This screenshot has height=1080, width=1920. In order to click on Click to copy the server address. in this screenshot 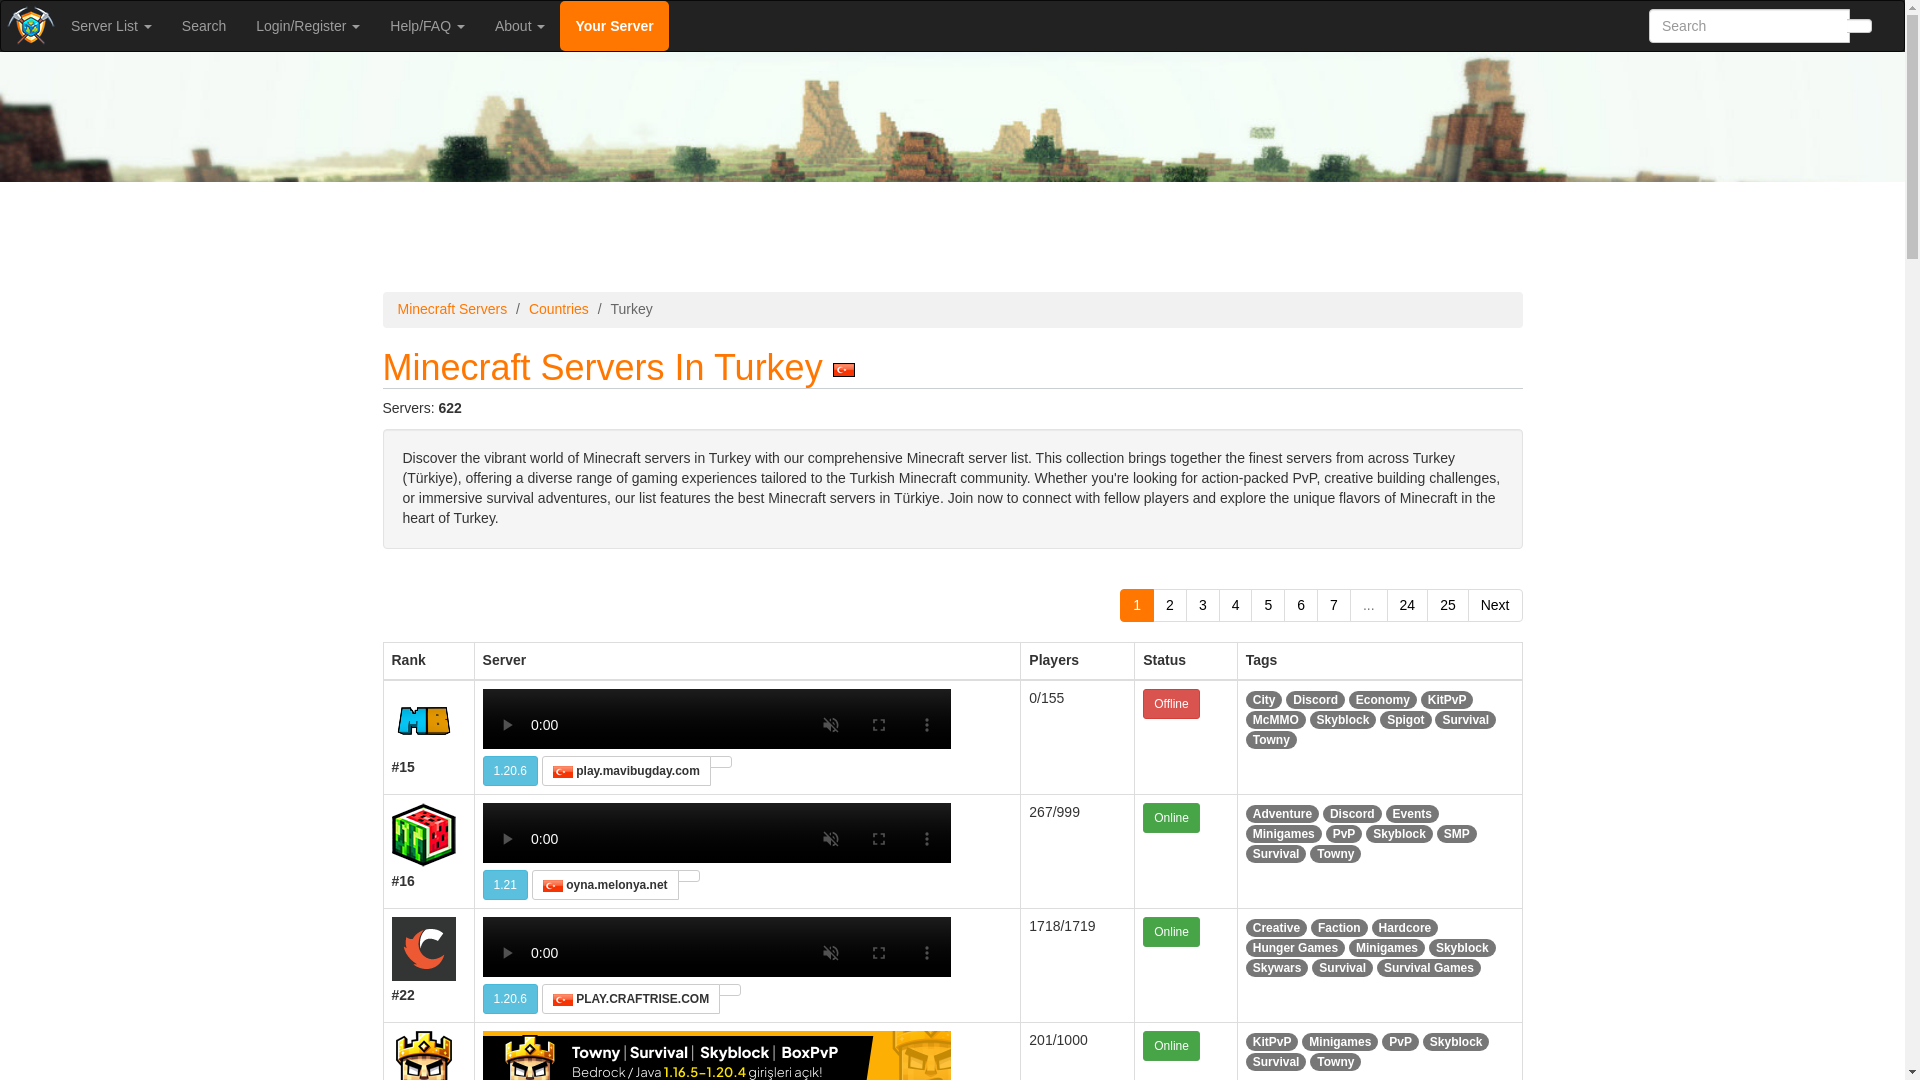, I will do `click(688, 876)`.